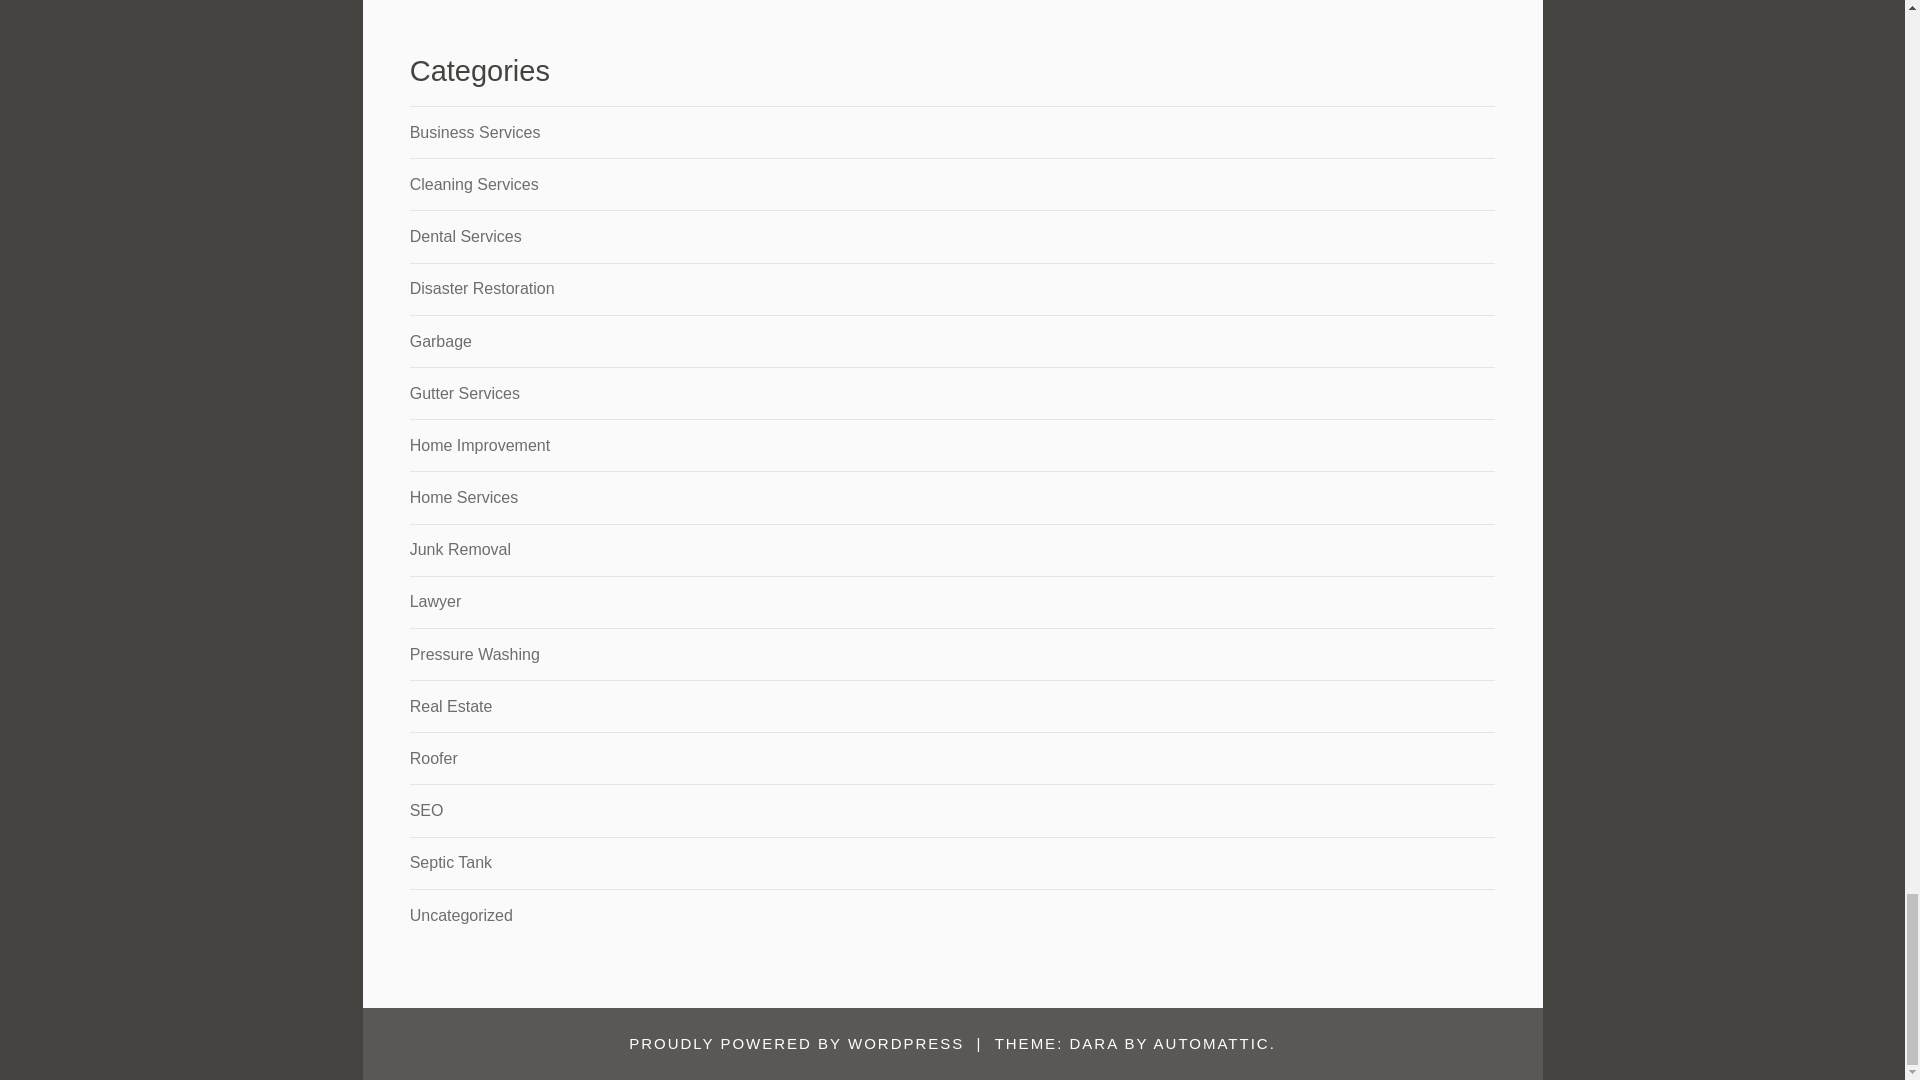 Image resolution: width=1920 pixels, height=1080 pixels. What do you see at coordinates (482, 288) in the screenshot?
I see `Disaster Restoration` at bounding box center [482, 288].